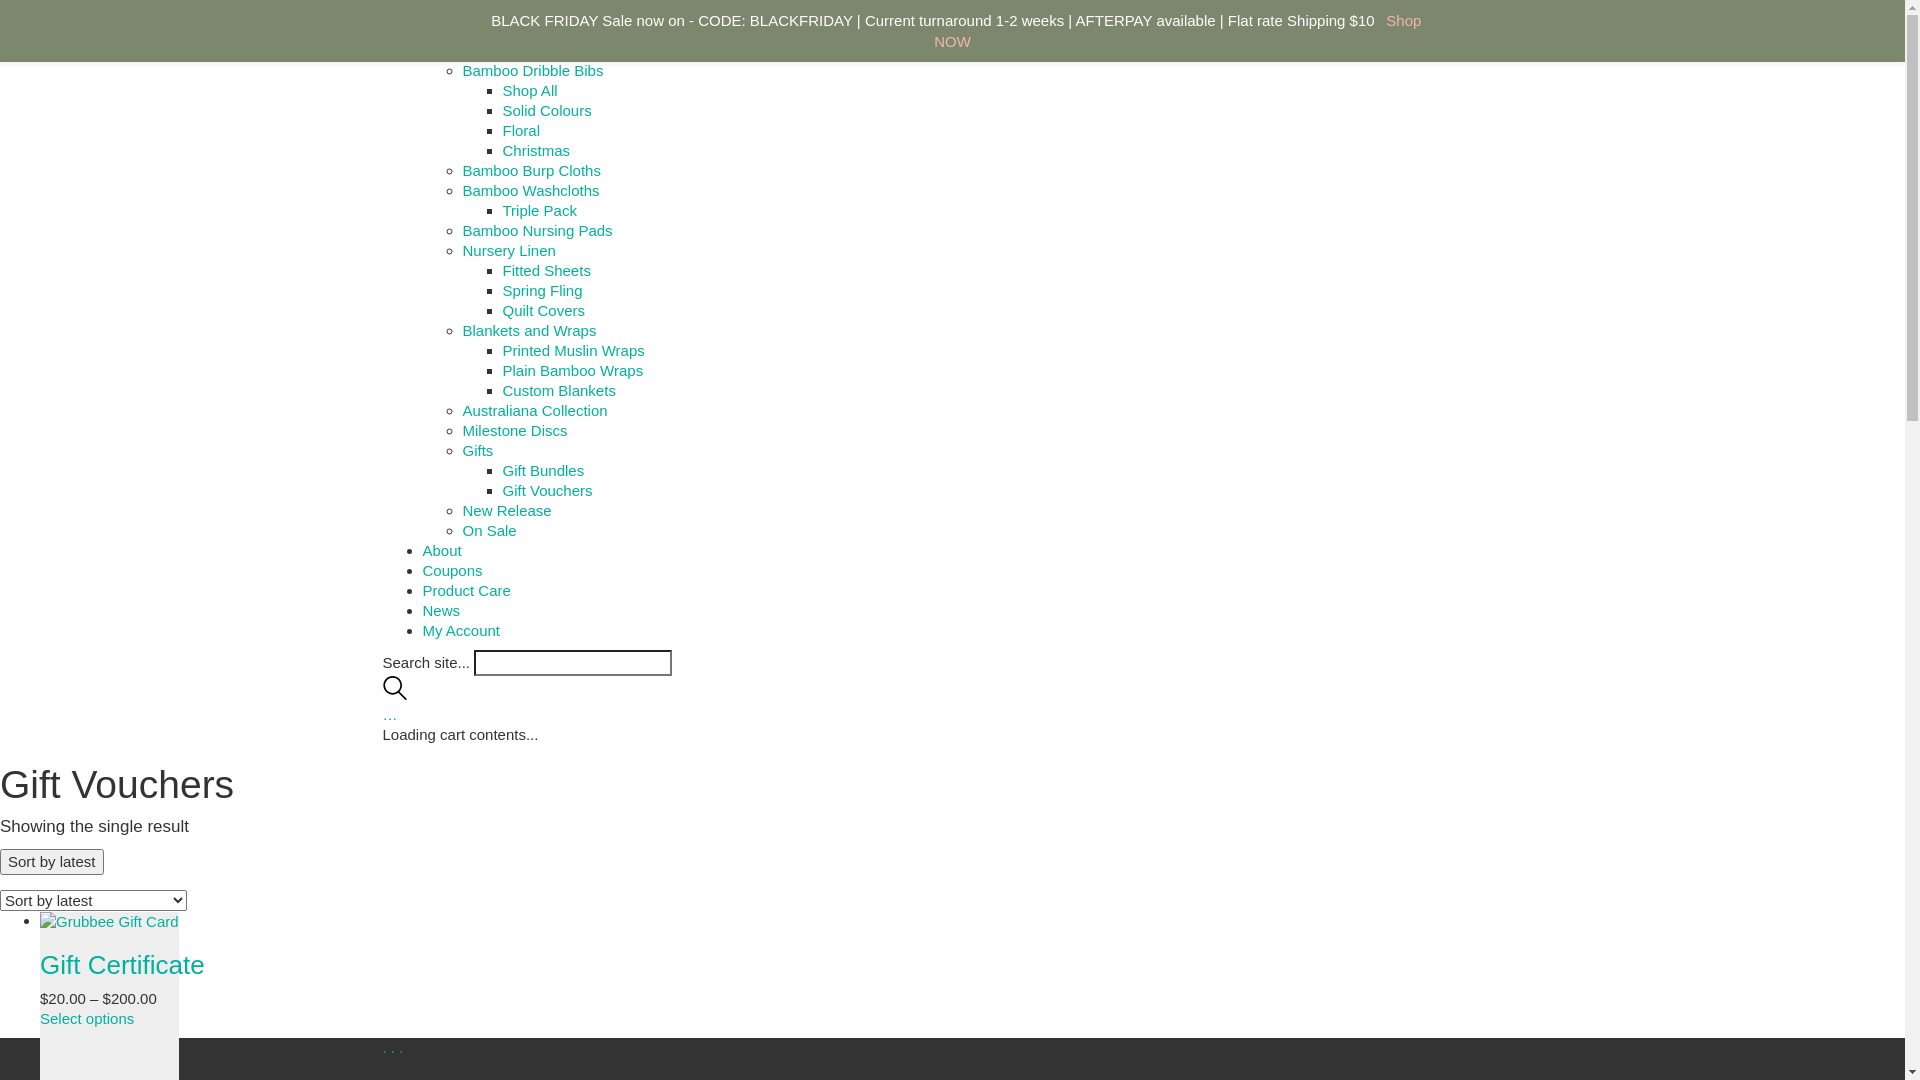 Image resolution: width=1920 pixels, height=1080 pixels. I want to click on Blankets and Wraps, so click(529, 330).